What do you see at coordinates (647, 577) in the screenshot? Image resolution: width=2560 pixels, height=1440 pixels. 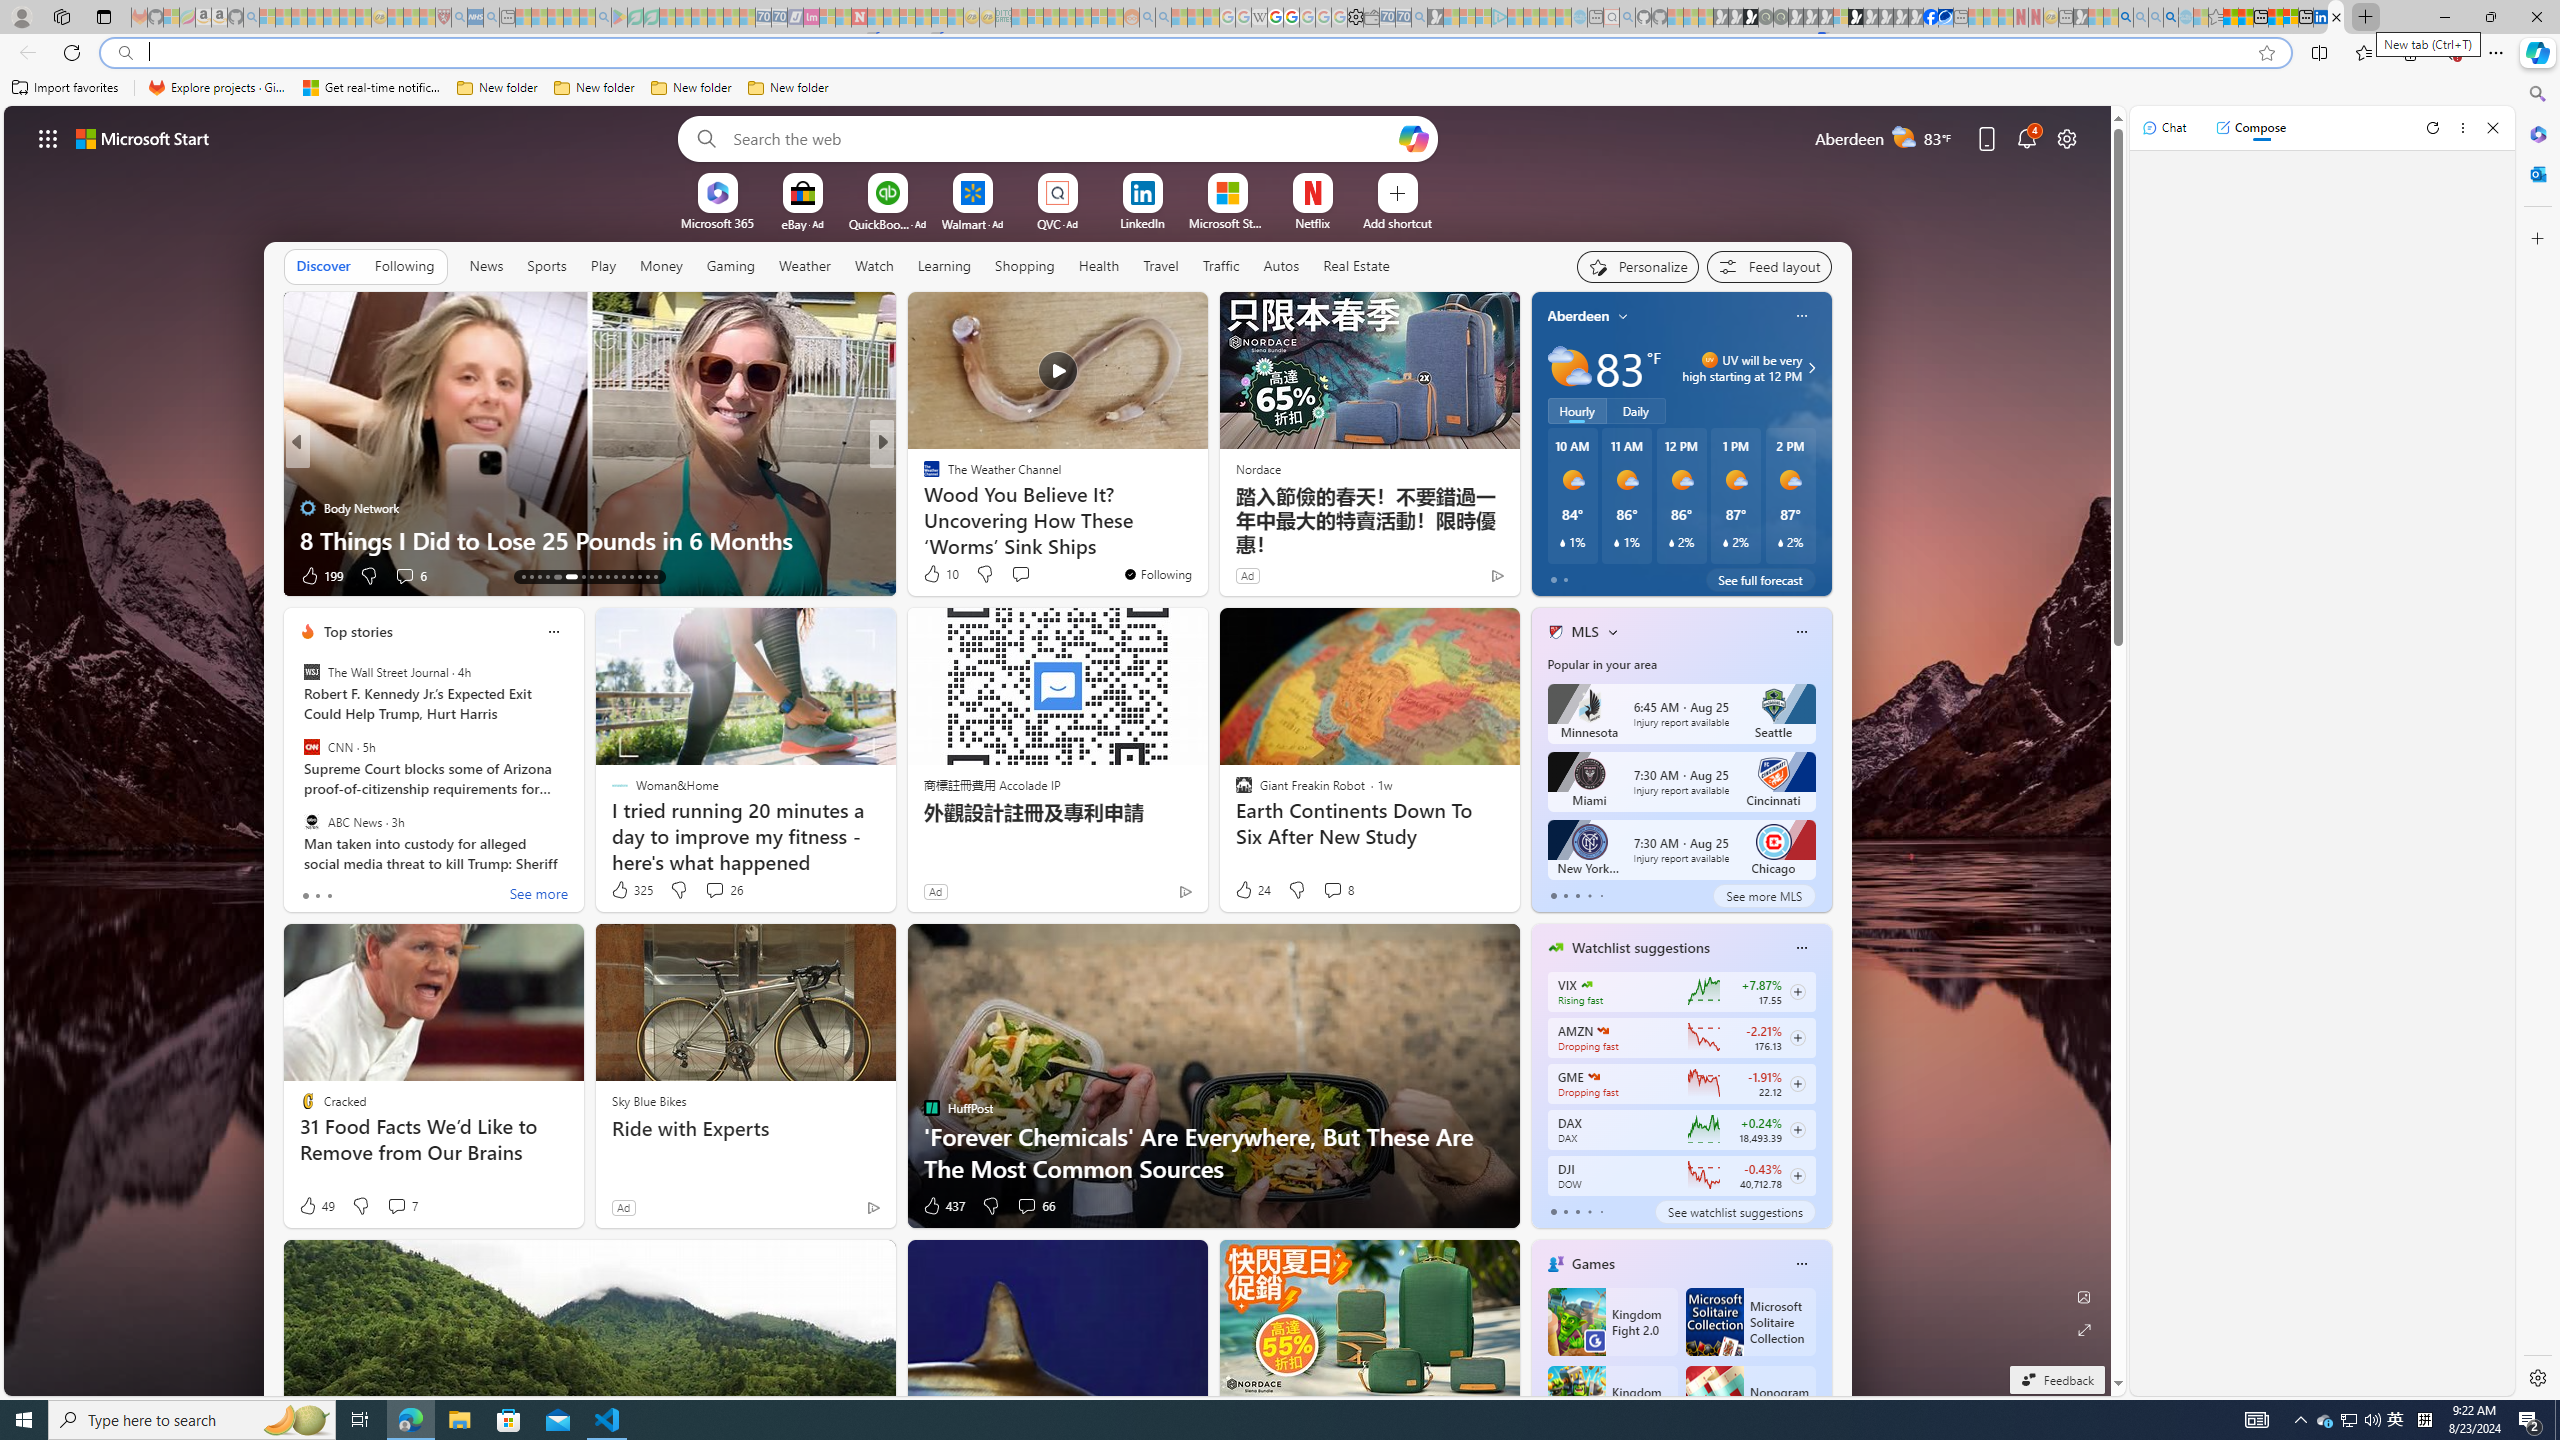 I see `AutomationID: tab-27` at bounding box center [647, 577].